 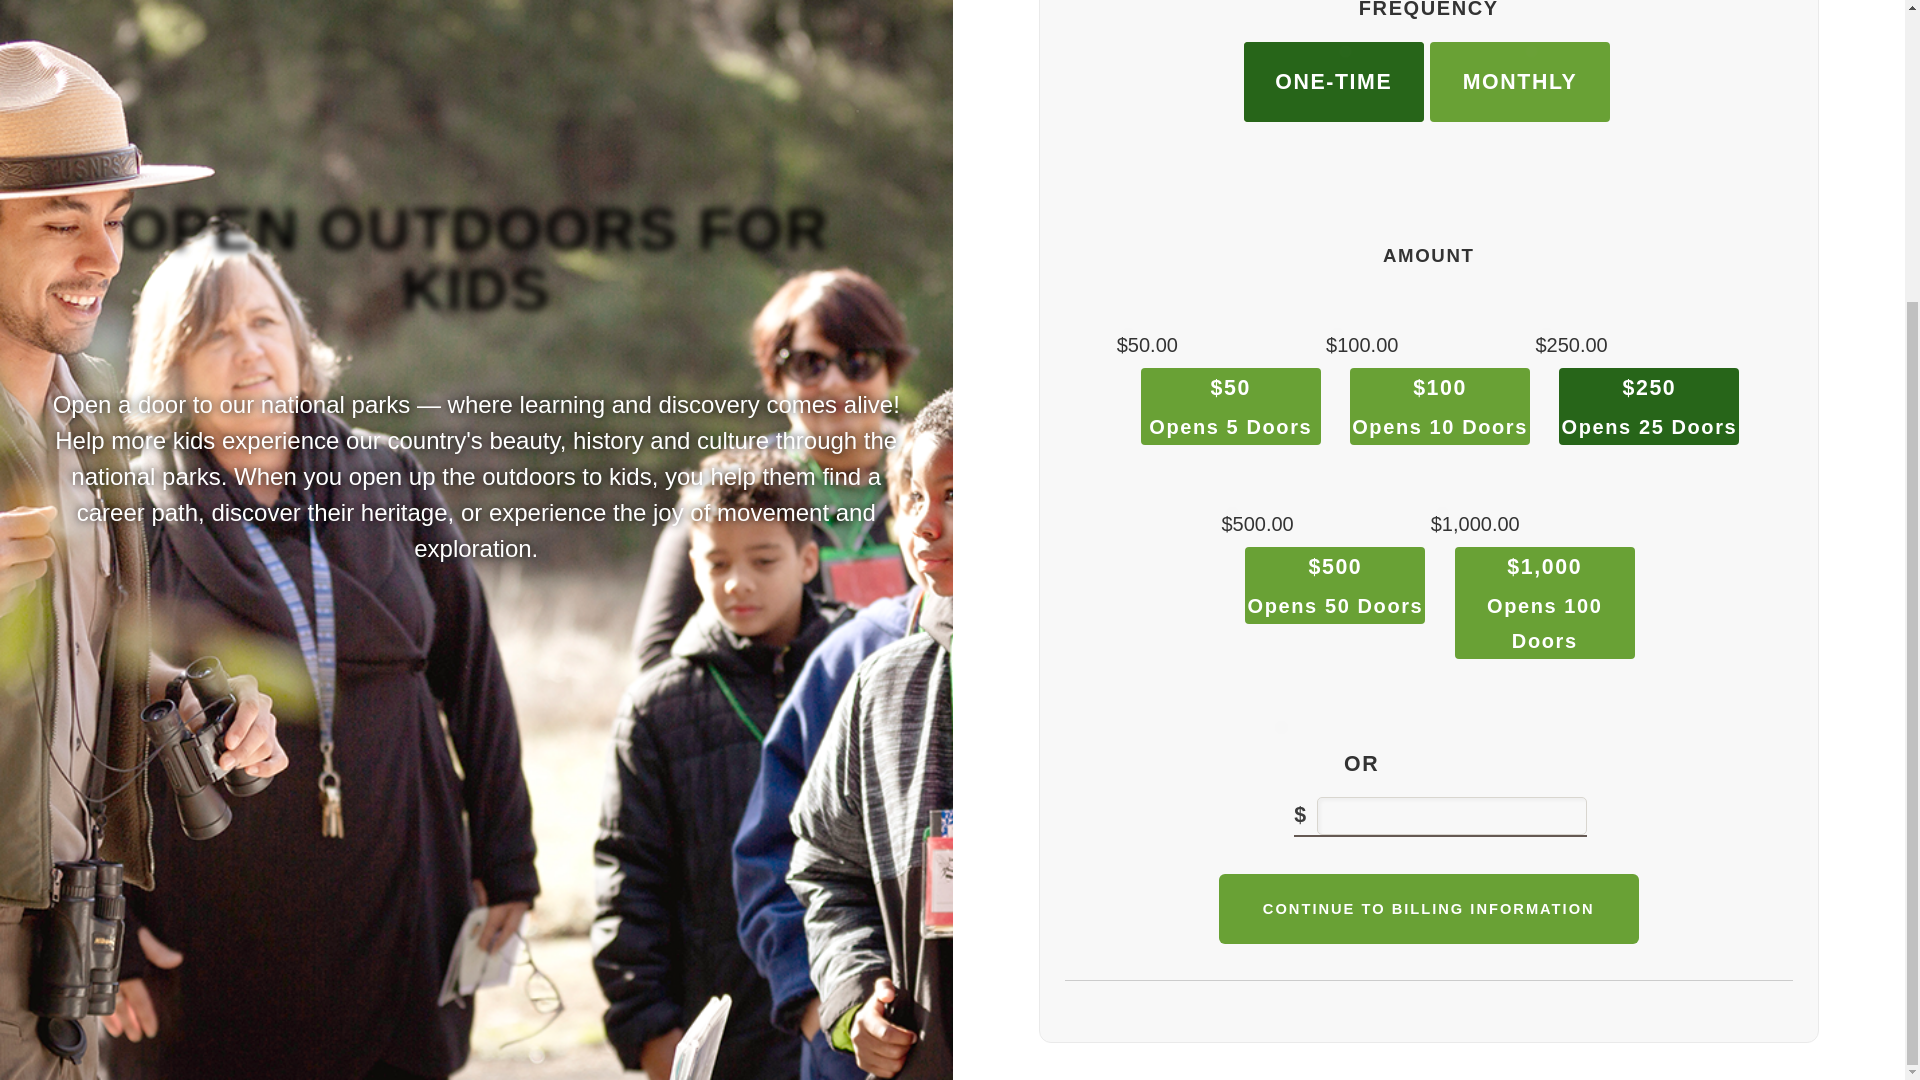 What do you see at coordinates (1128, 334) in the screenshot?
I see `2755` at bounding box center [1128, 334].